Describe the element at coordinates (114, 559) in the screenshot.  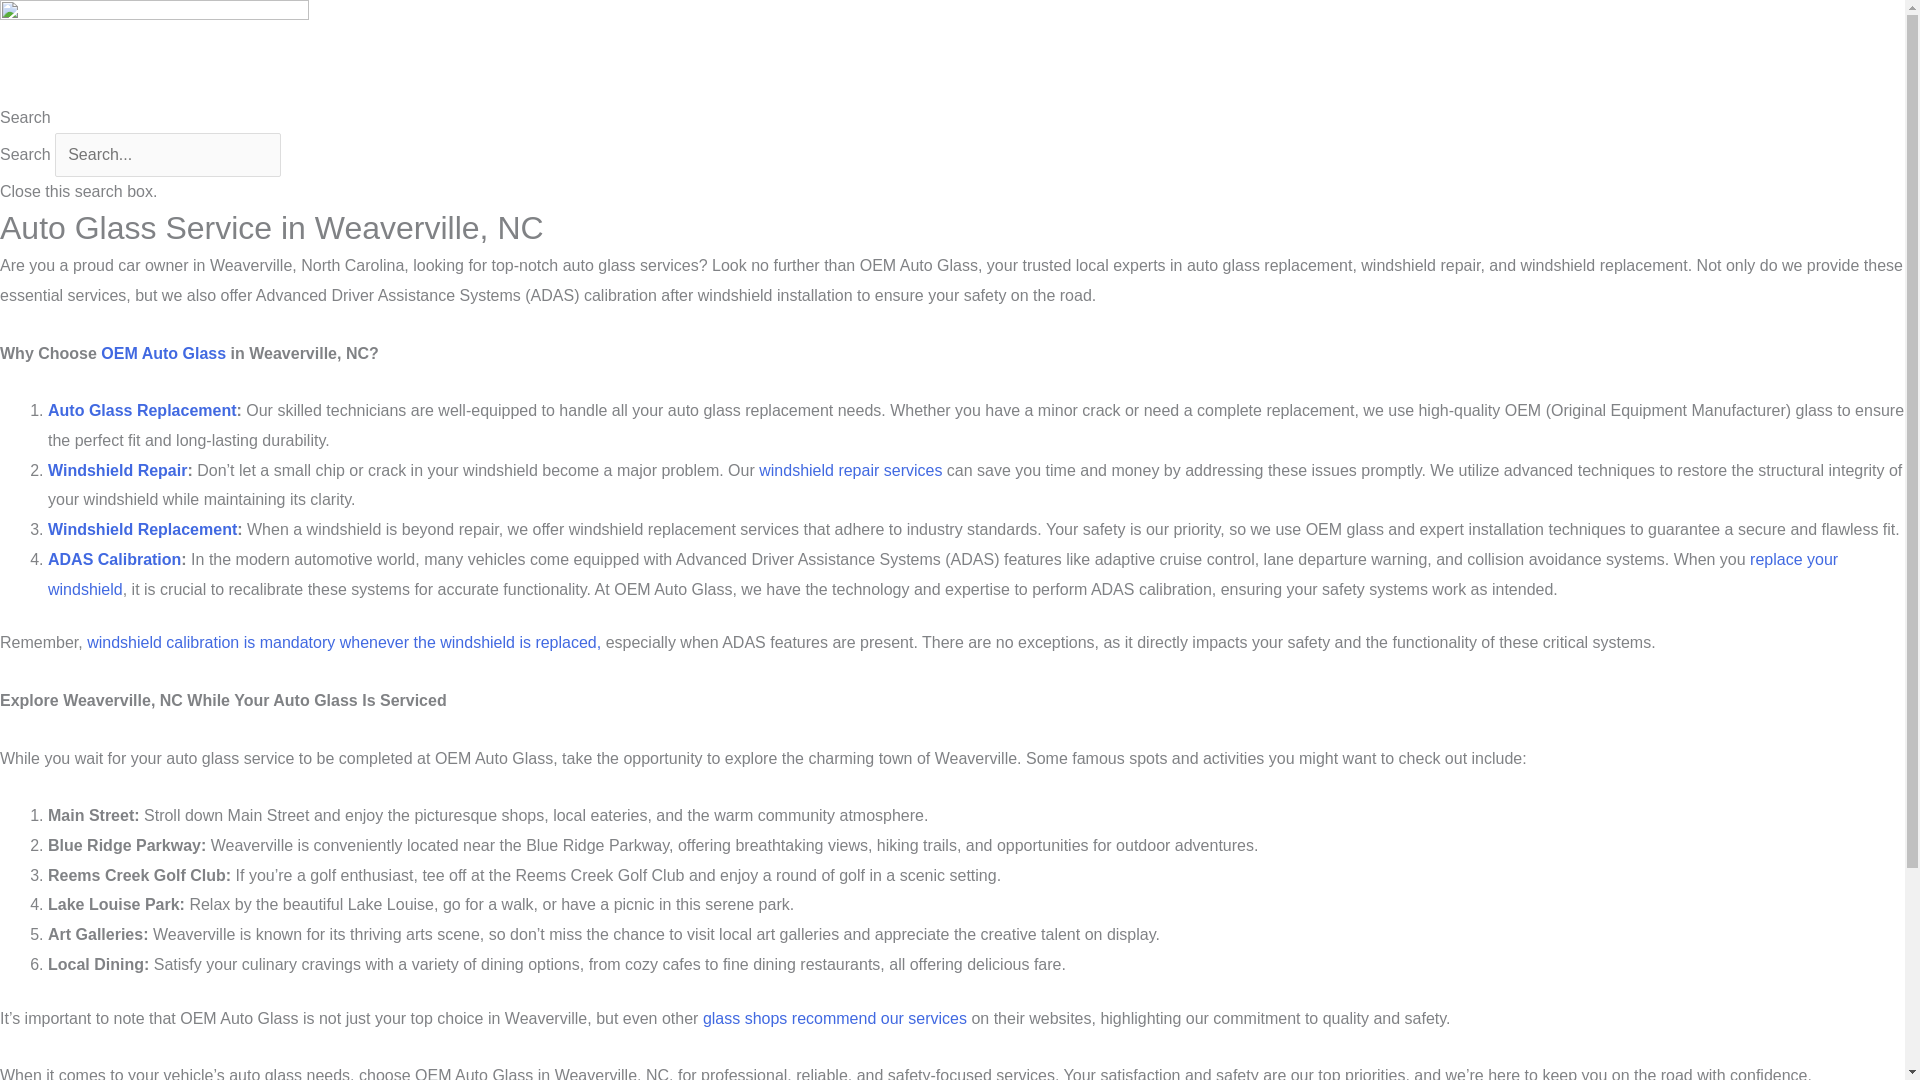
I see `ADAS Calibration` at that location.